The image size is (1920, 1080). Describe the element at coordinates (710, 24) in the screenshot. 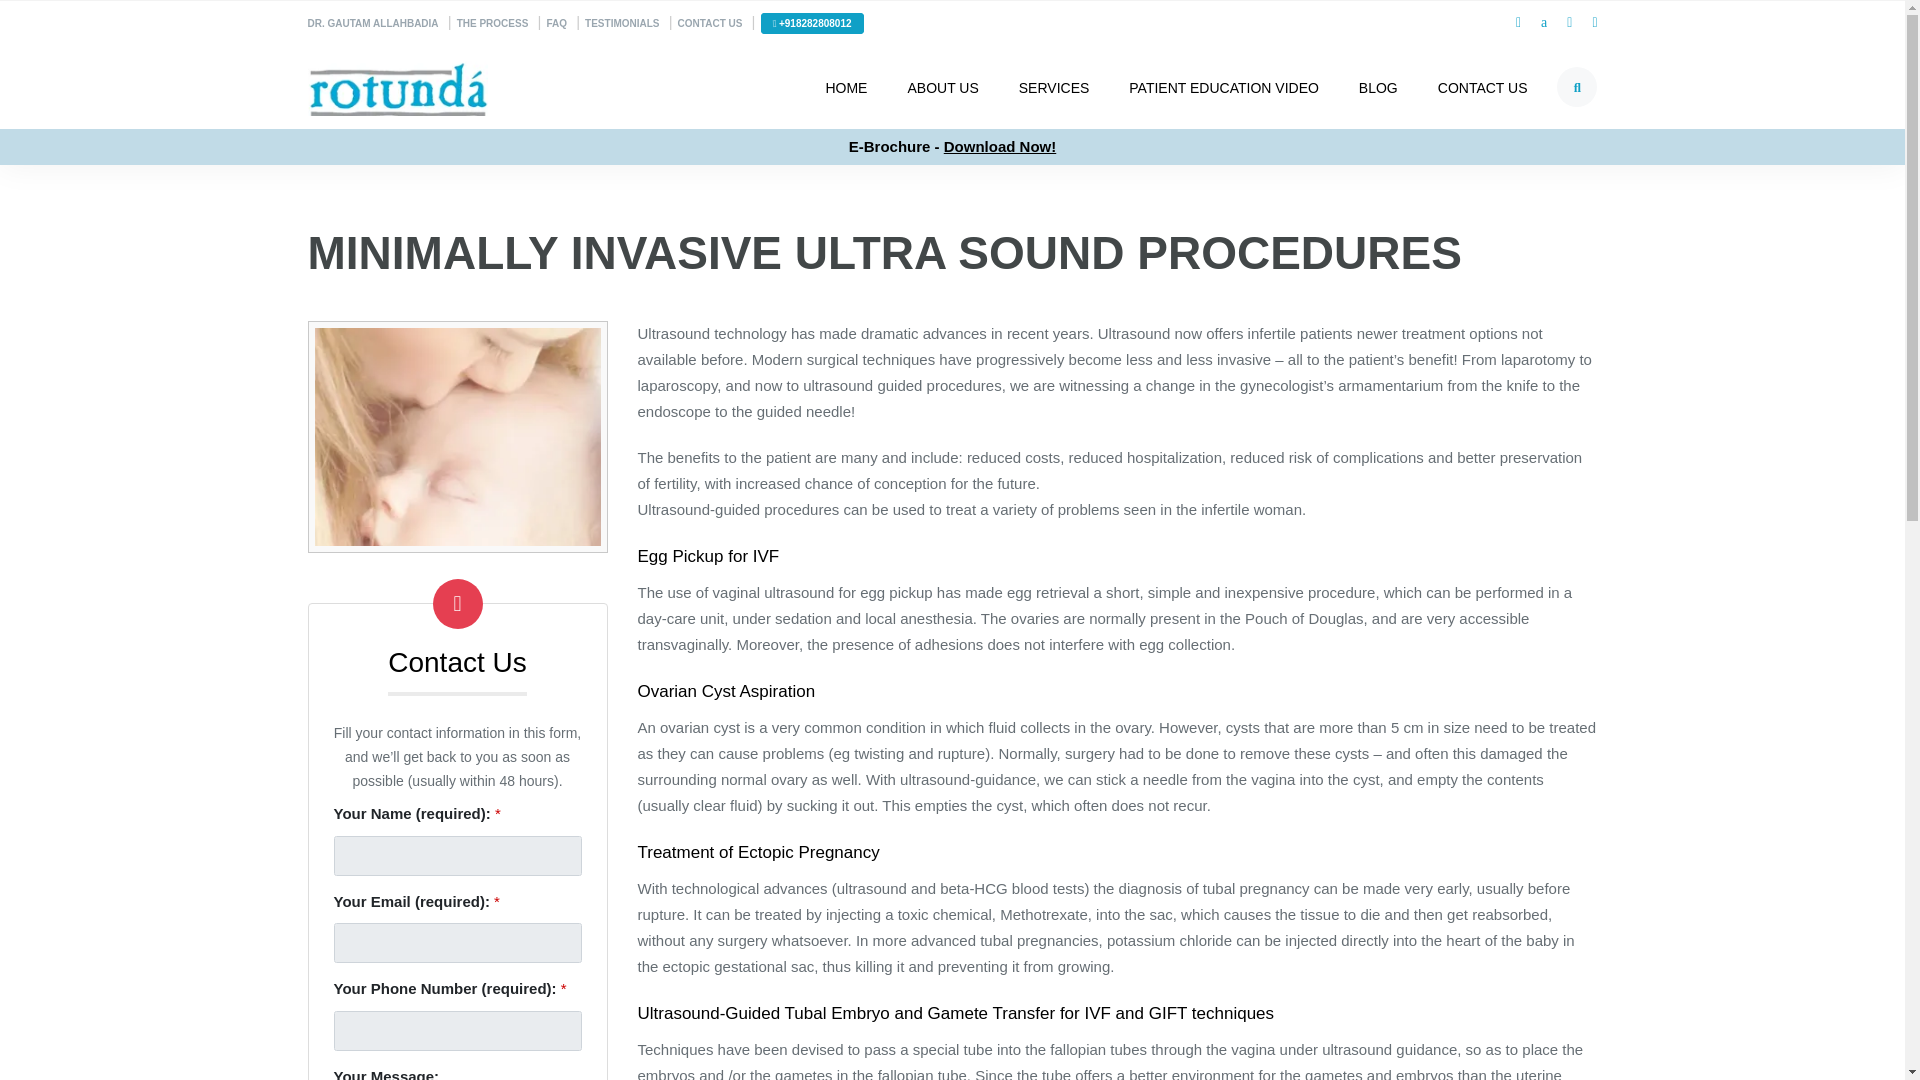

I see `Contact Us` at that location.